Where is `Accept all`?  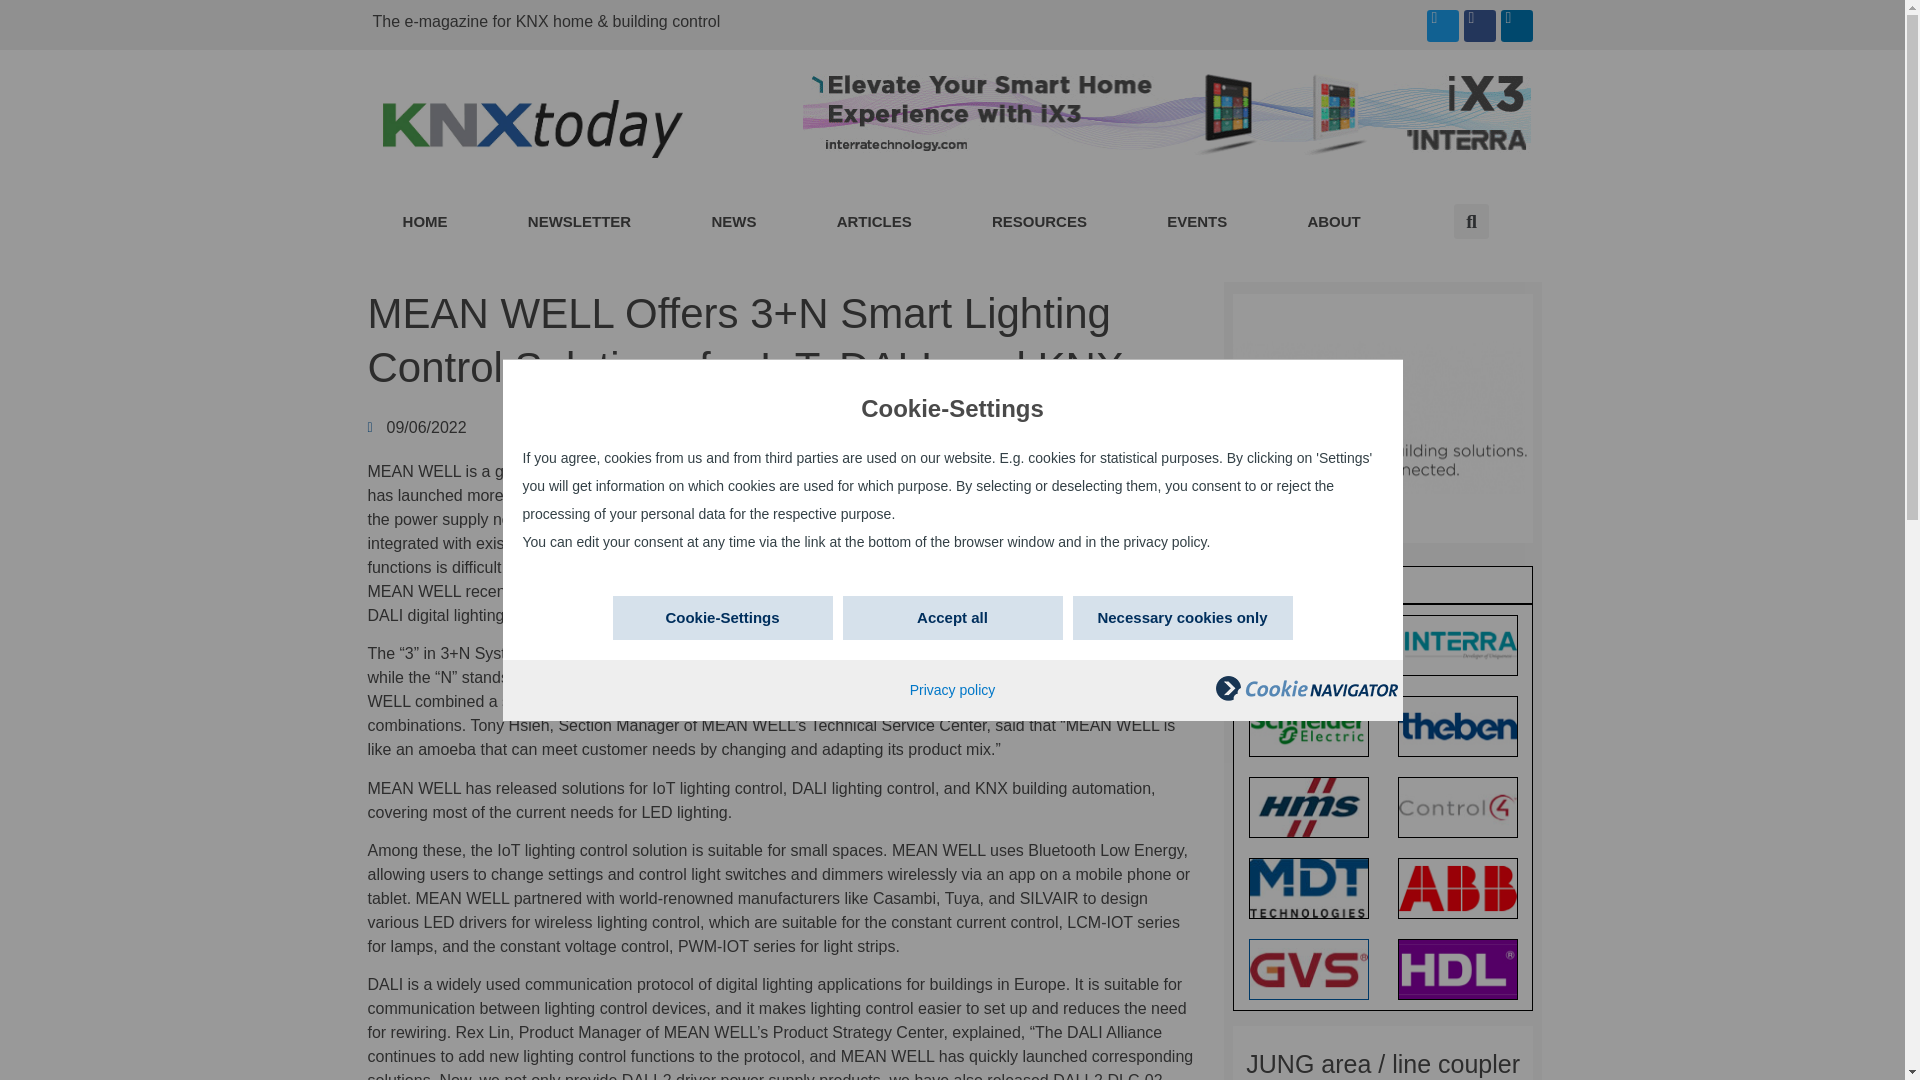 Accept all is located at coordinates (952, 618).